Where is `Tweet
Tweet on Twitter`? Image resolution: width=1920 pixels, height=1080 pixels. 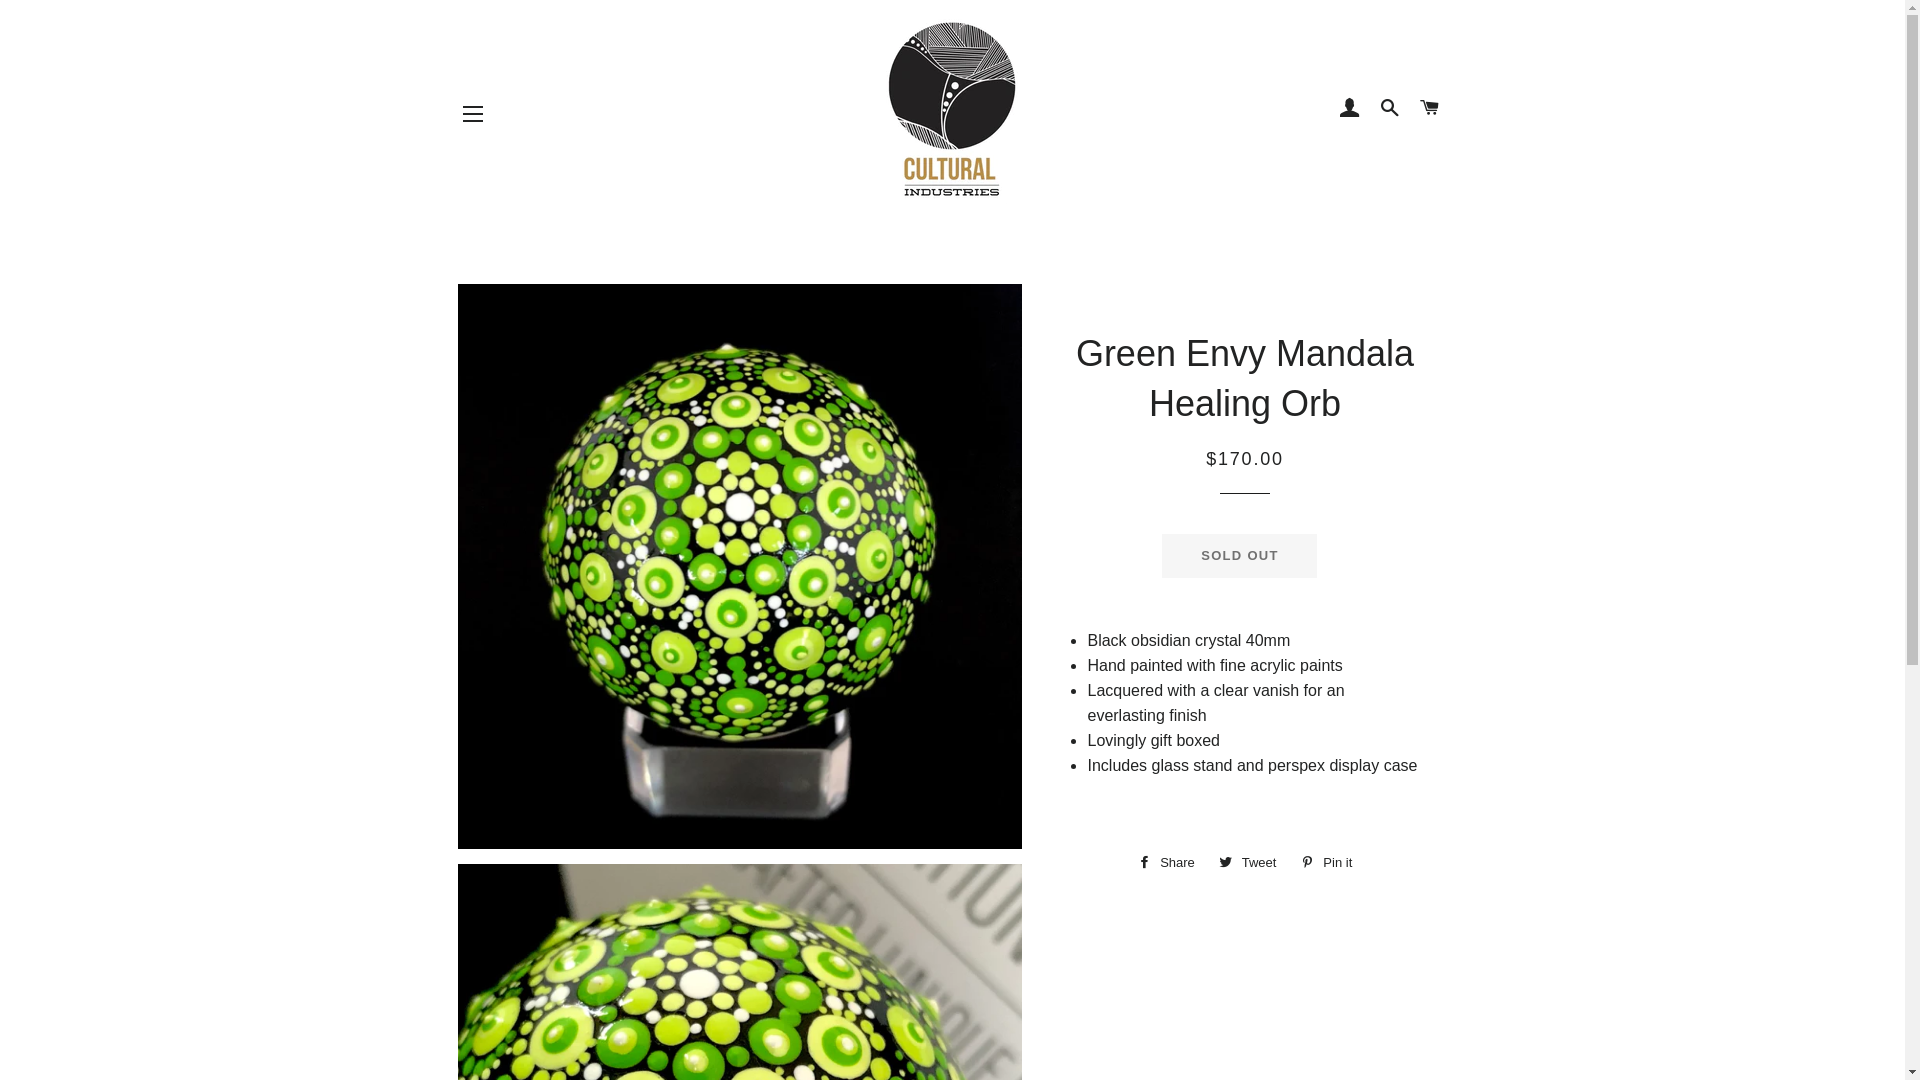 Tweet
Tweet on Twitter is located at coordinates (1248, 863).